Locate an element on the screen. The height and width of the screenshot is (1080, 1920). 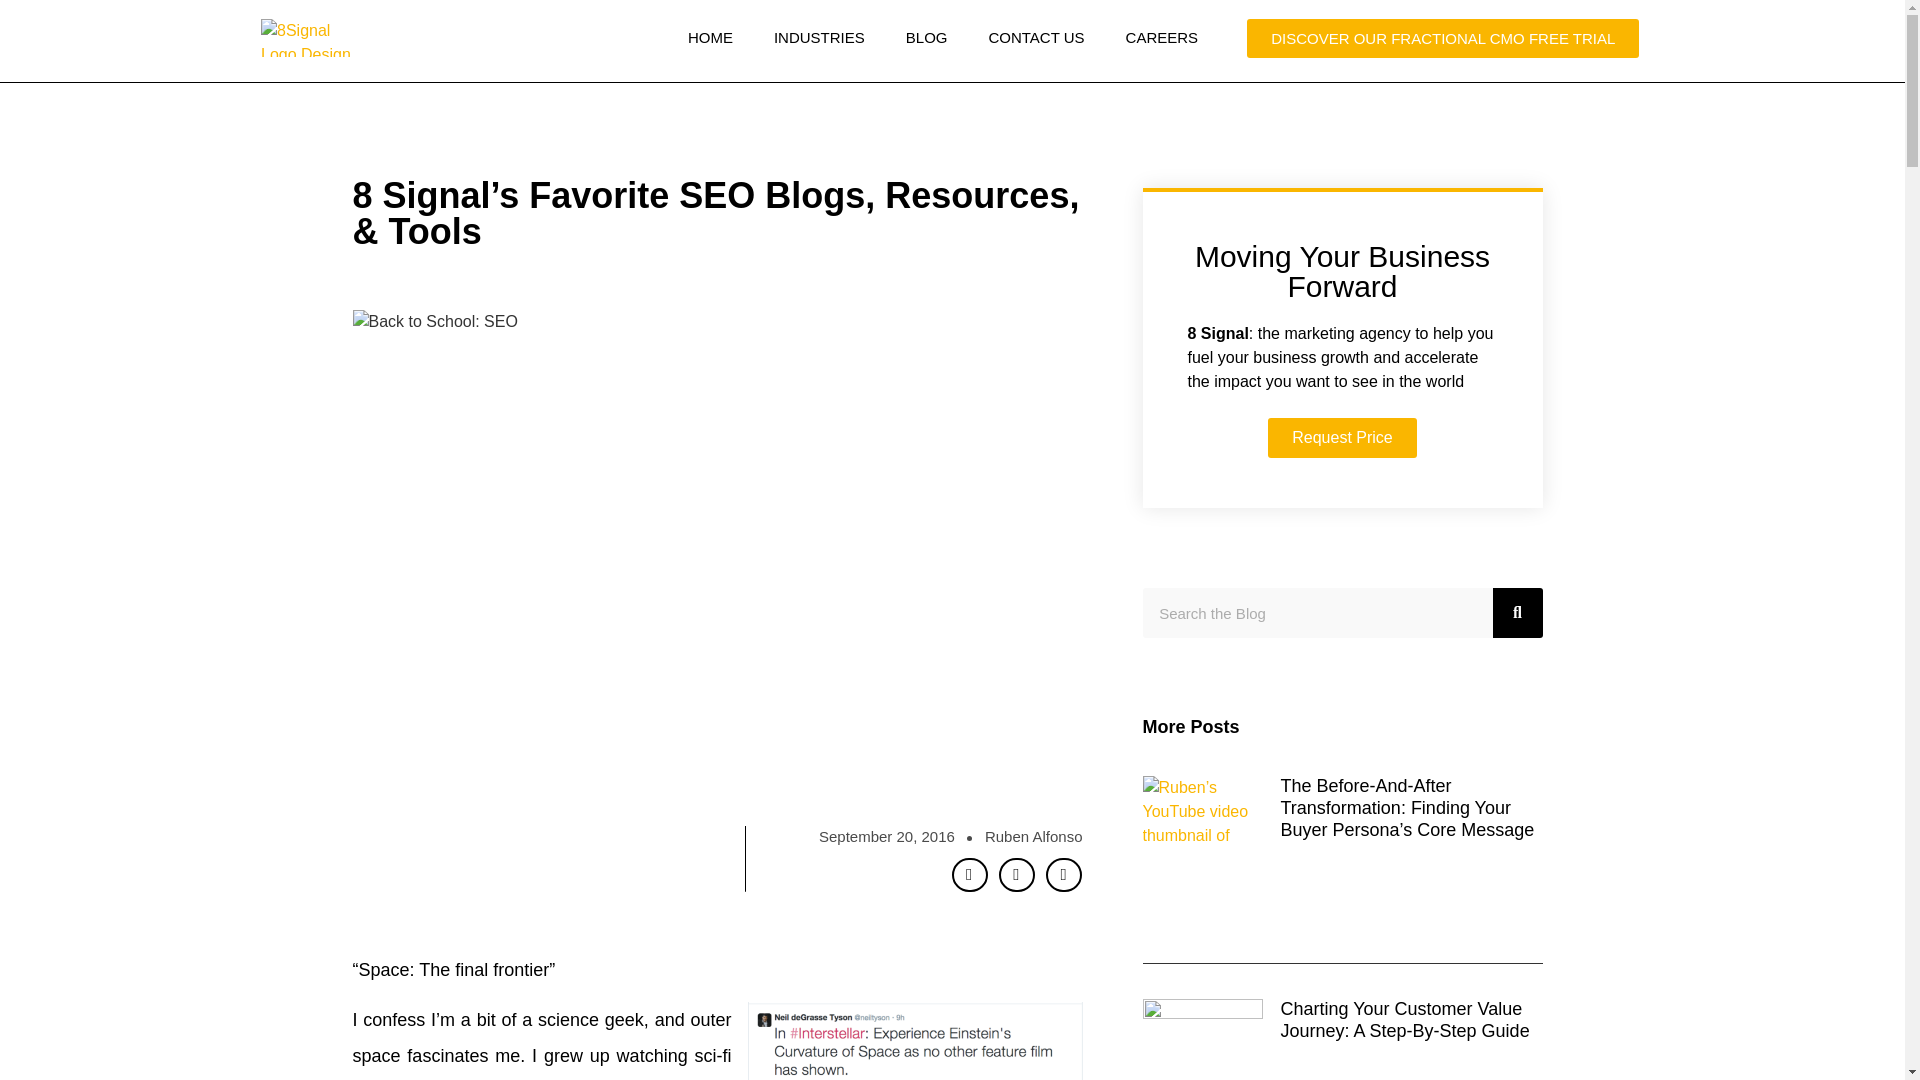
HOME is located at coordinates (710, 38).